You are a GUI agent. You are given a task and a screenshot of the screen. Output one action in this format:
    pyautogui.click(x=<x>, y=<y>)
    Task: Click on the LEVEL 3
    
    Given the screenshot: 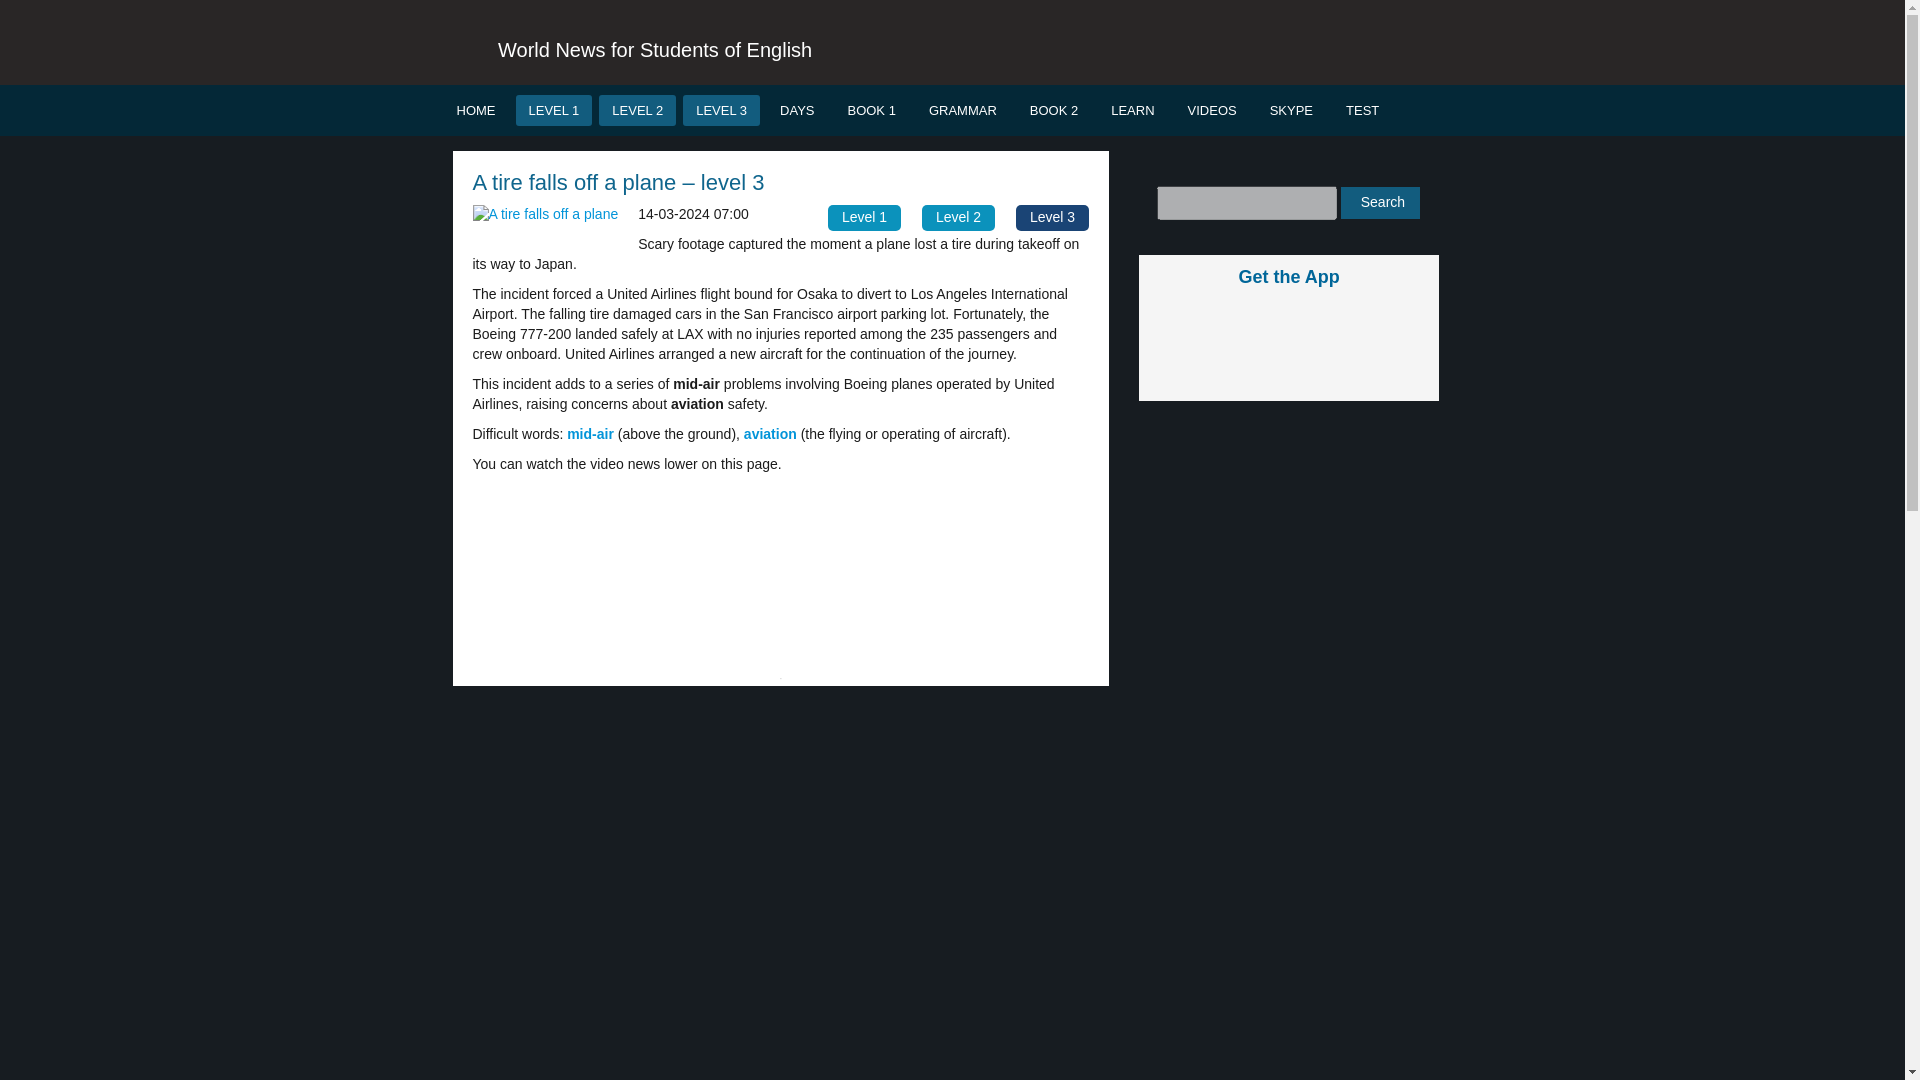 What is the action you would take?
    pyautogui.click(x=722, y=110)
    